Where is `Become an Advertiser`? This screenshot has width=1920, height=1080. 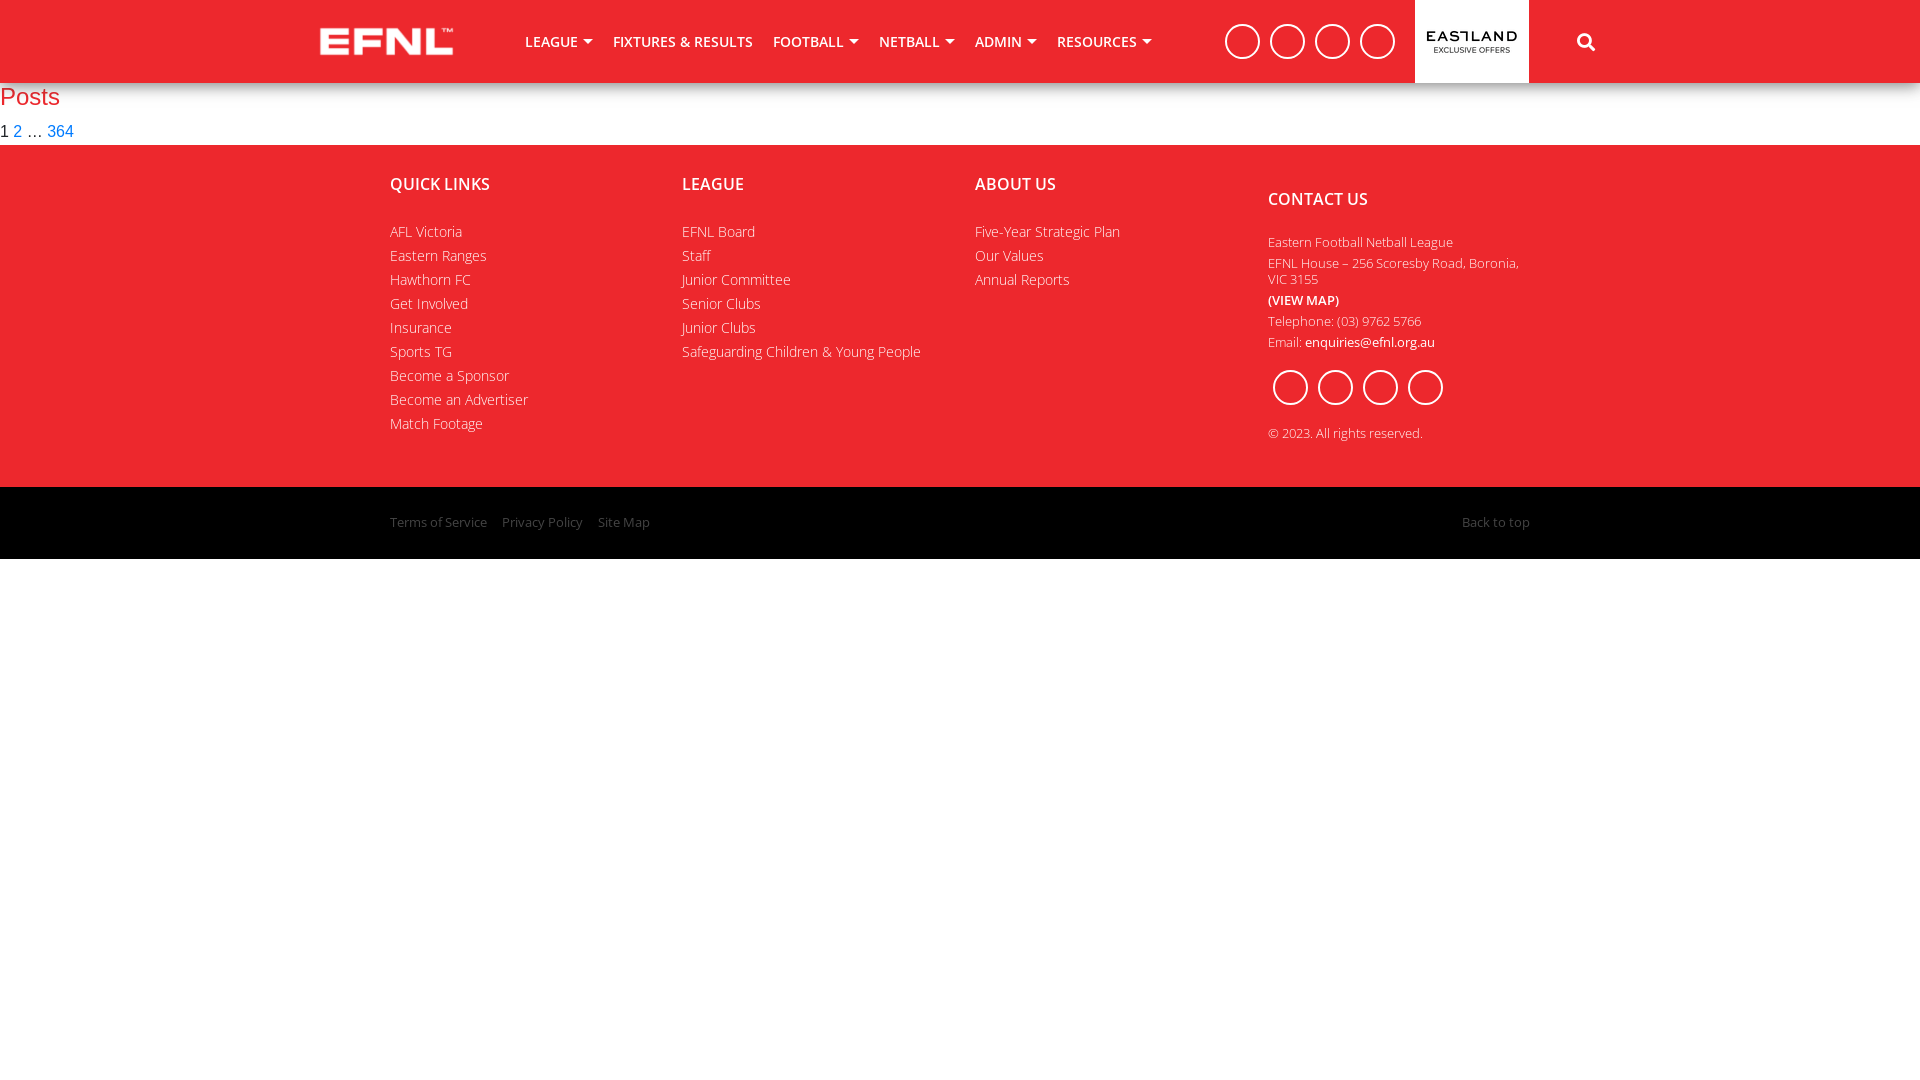 Become an Advertiser is located at coordinates (459, 400).